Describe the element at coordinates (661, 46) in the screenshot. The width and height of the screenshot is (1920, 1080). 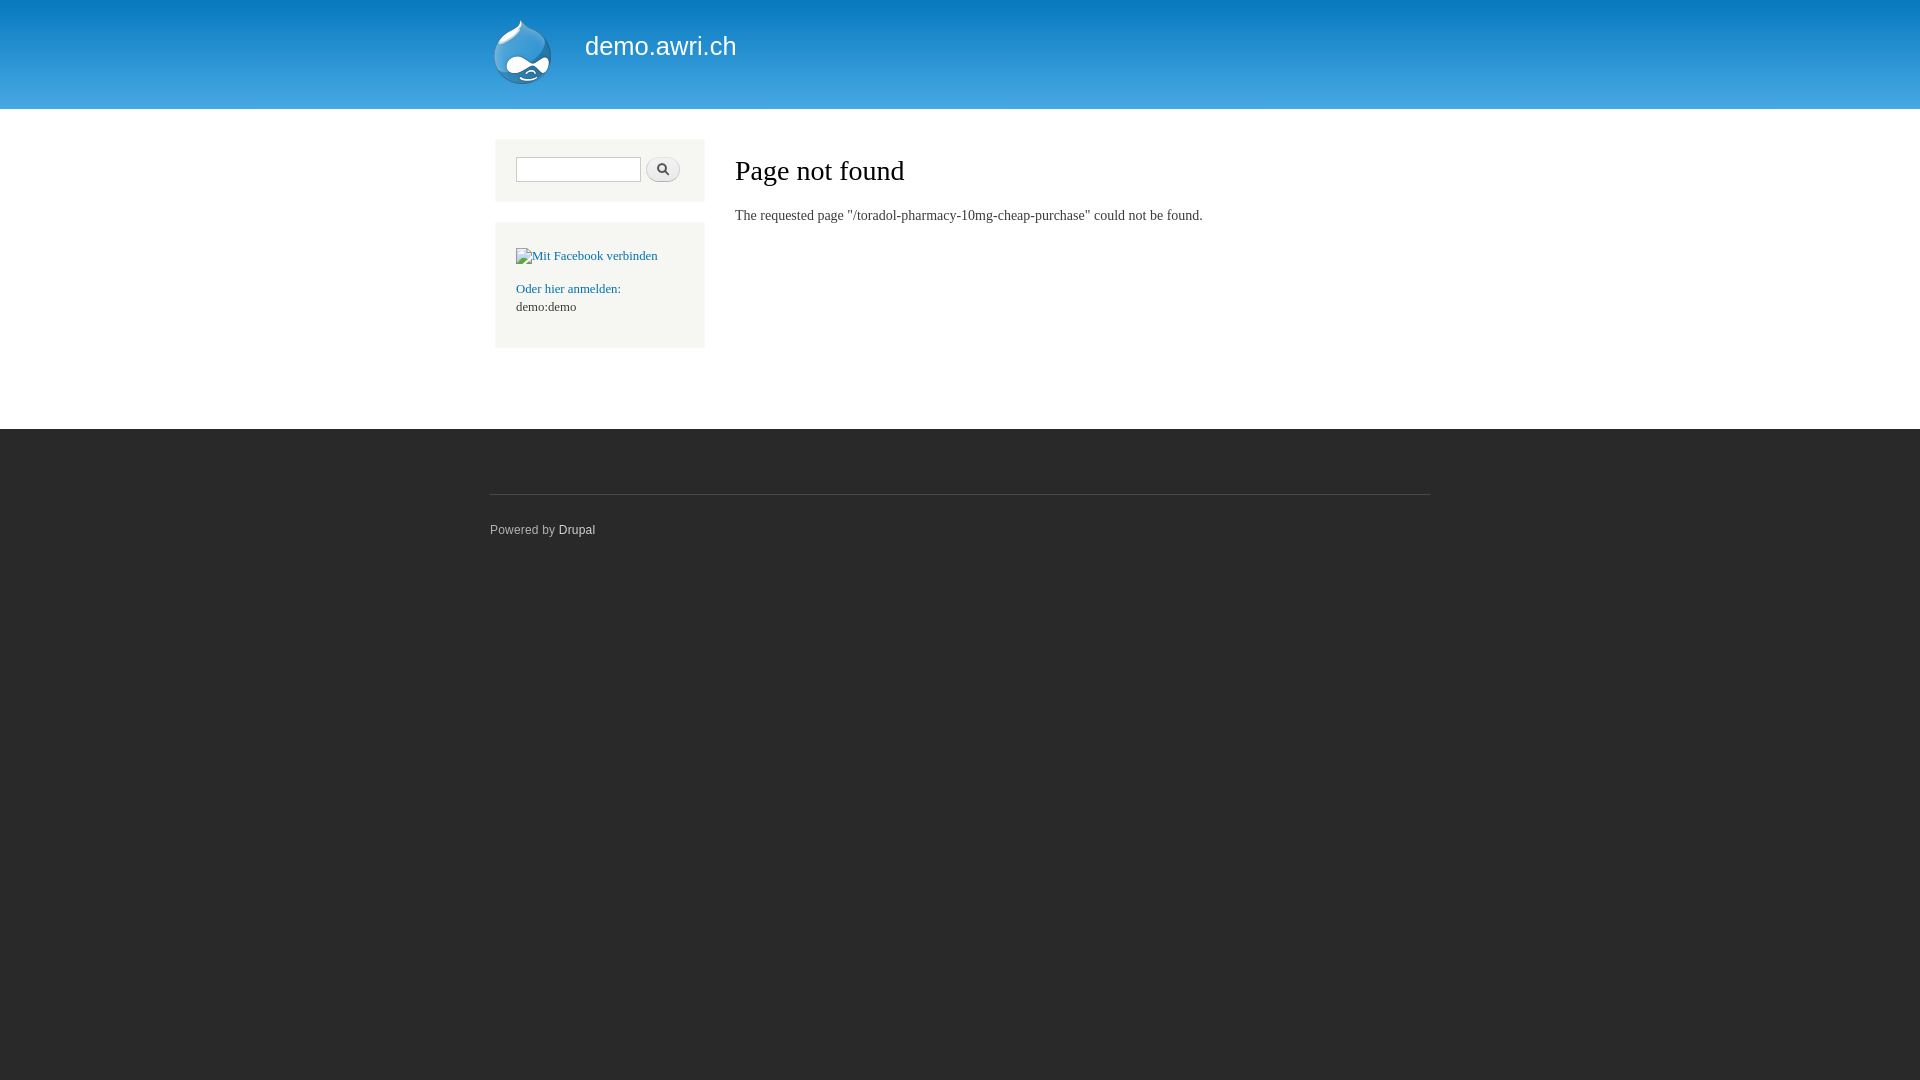
I see `demo.awri.ch` at that location.